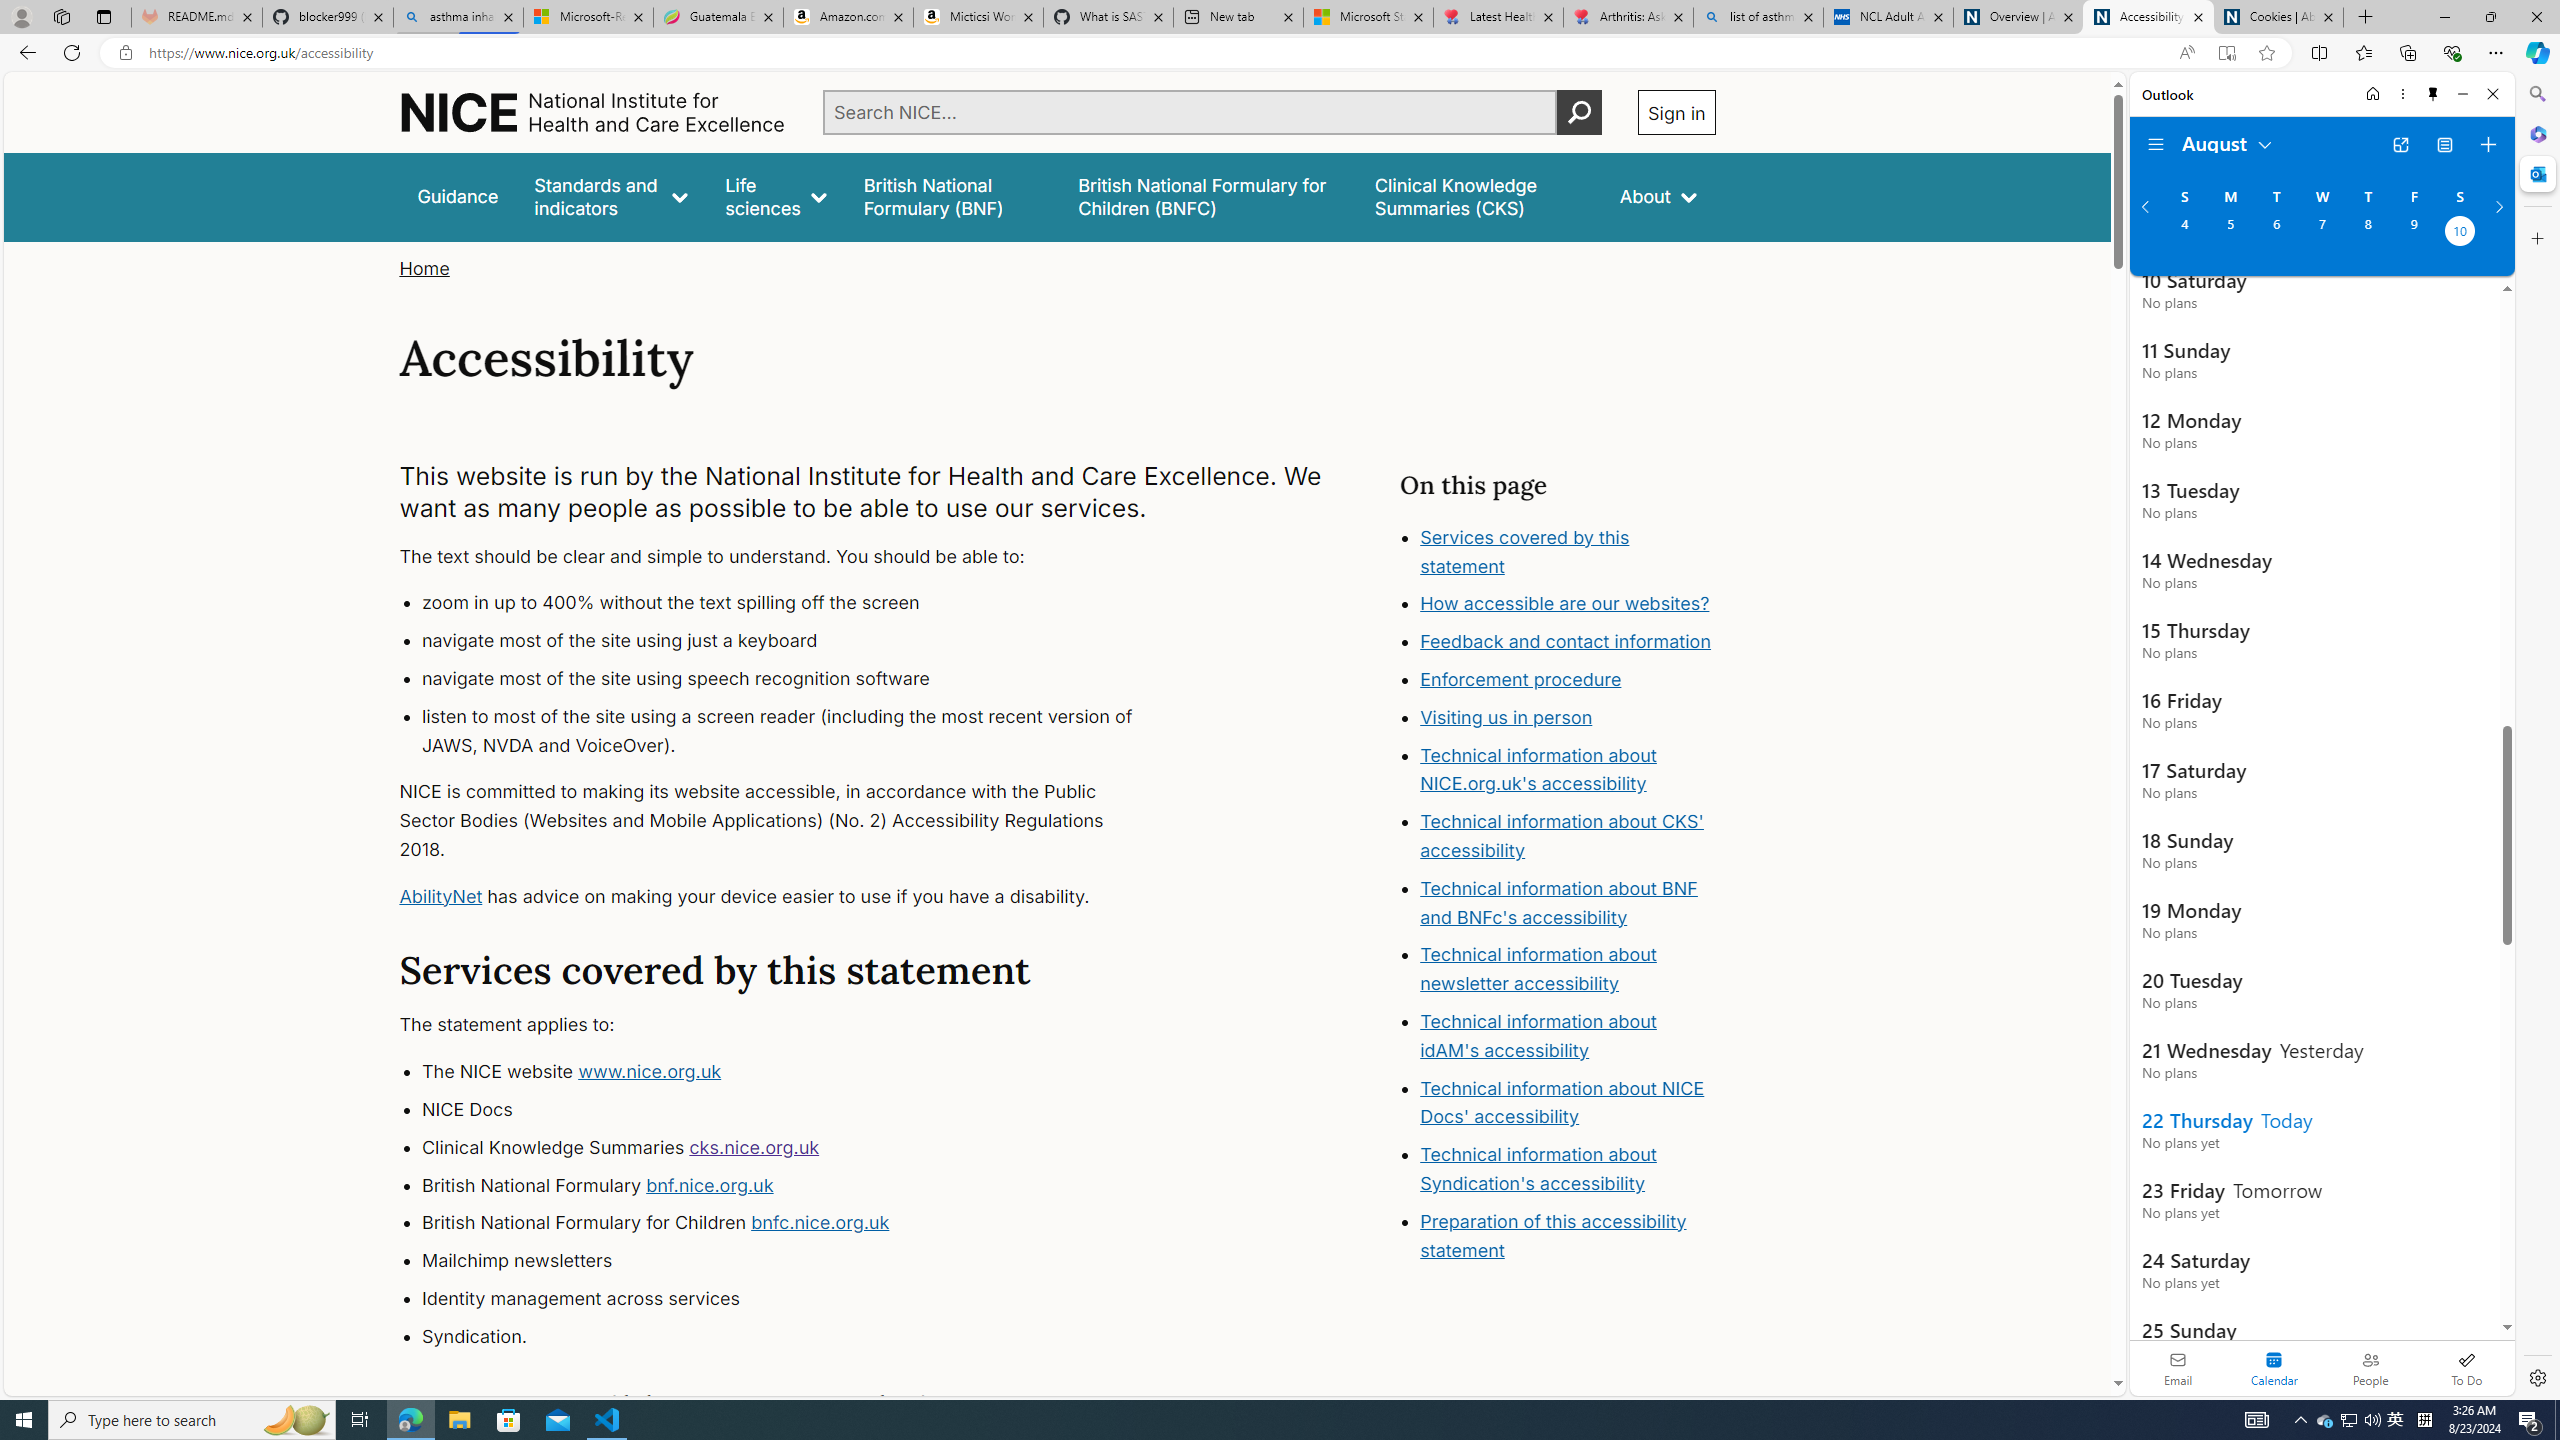 This screenshot has height=1440, width=2560. Describe the element at coordinates (1554, 1235) in the screenshot. I see `Preparation of this accessibility statement` at that location.